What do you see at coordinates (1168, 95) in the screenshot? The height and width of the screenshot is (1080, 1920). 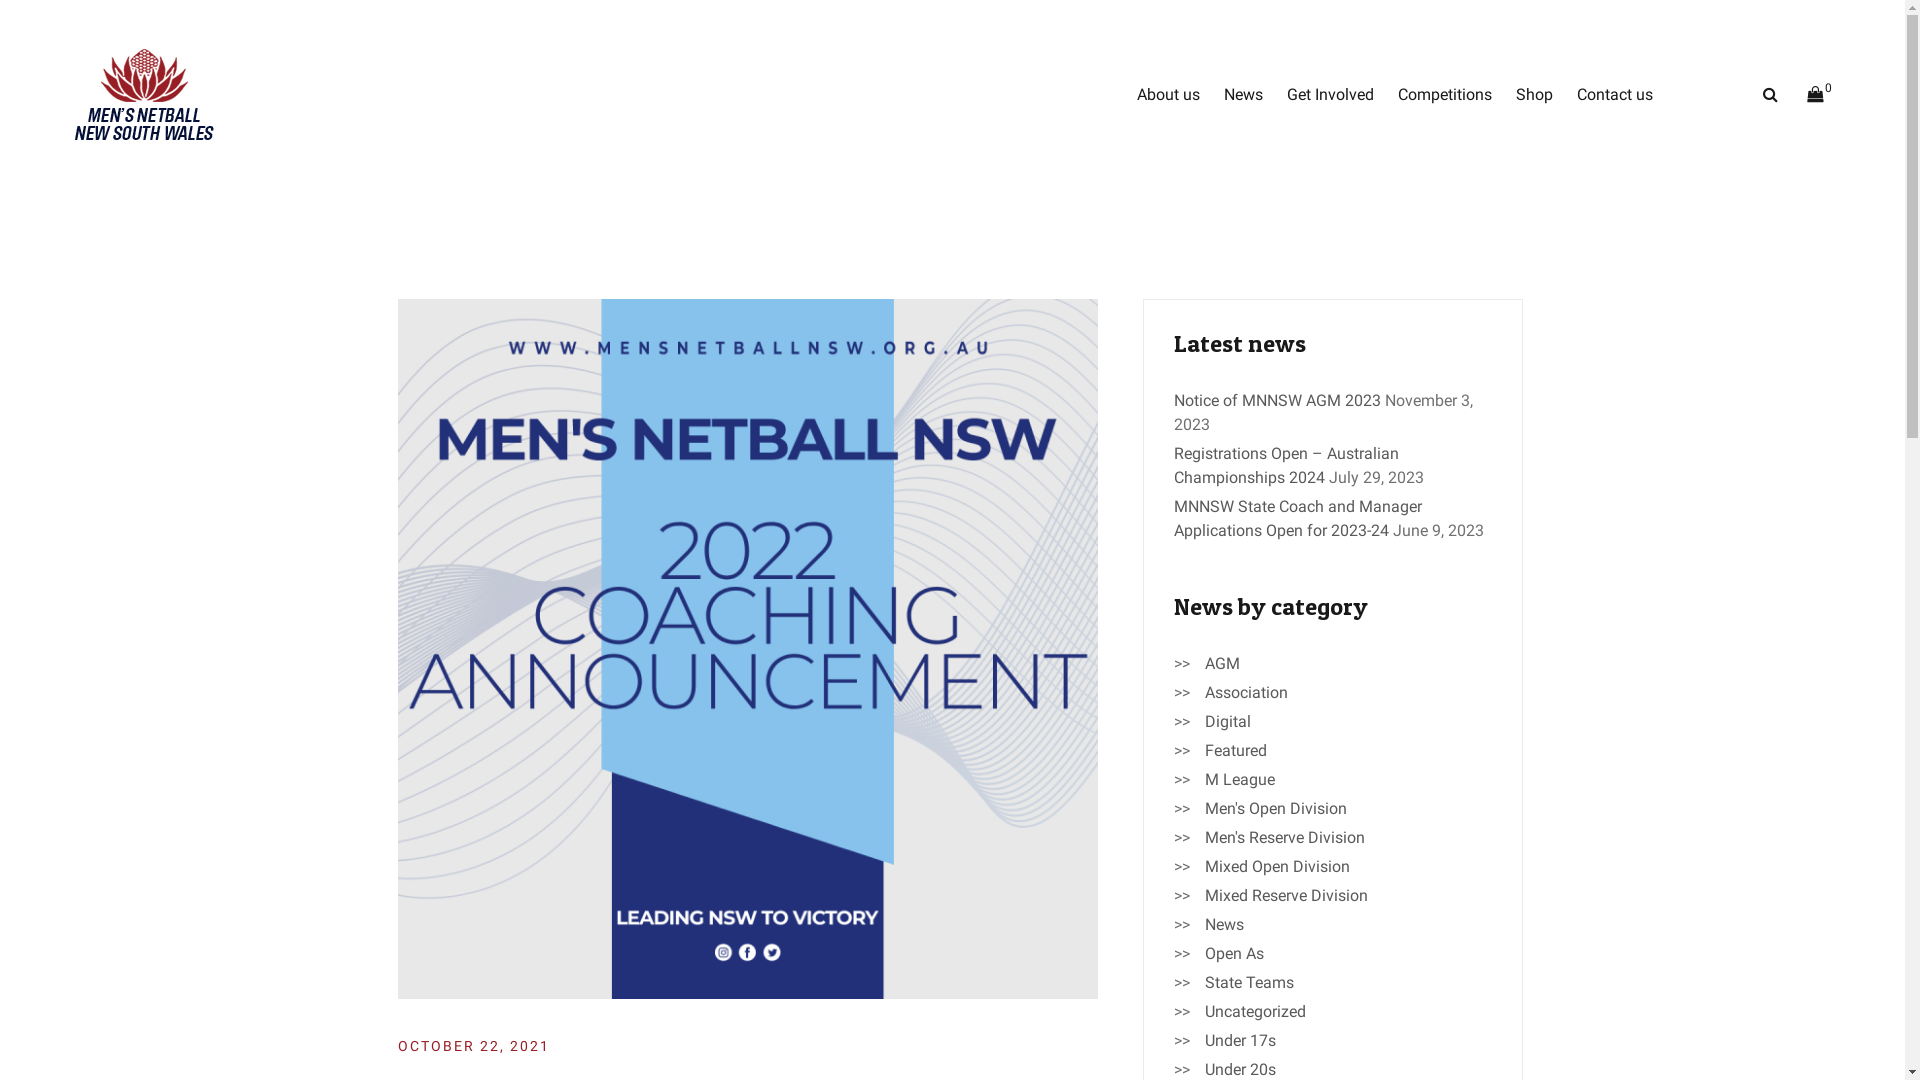 I see `About us` at bounding box center [1168, 95].